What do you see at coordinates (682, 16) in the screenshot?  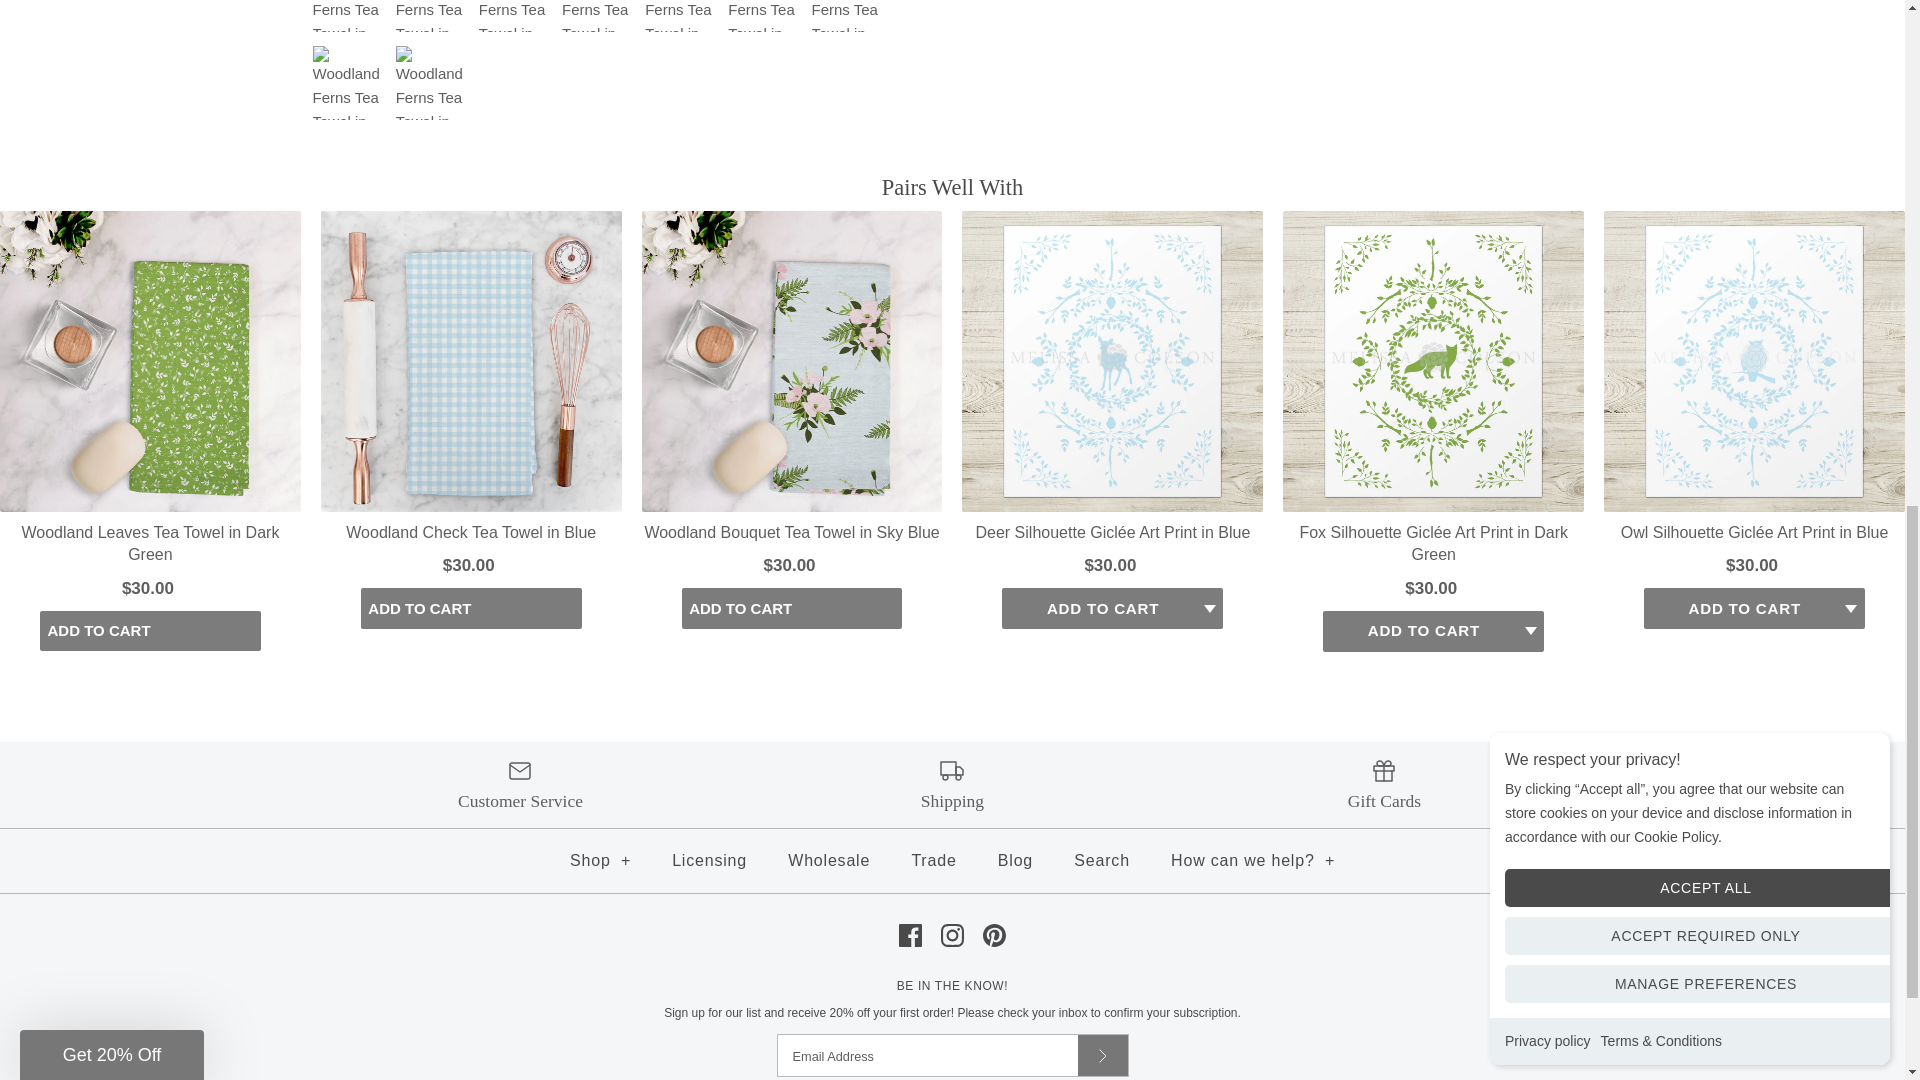 I see `Woodland Ferns Tea Towel in Sky Blue - Melissa Colson` at bounding box center [682, 16].